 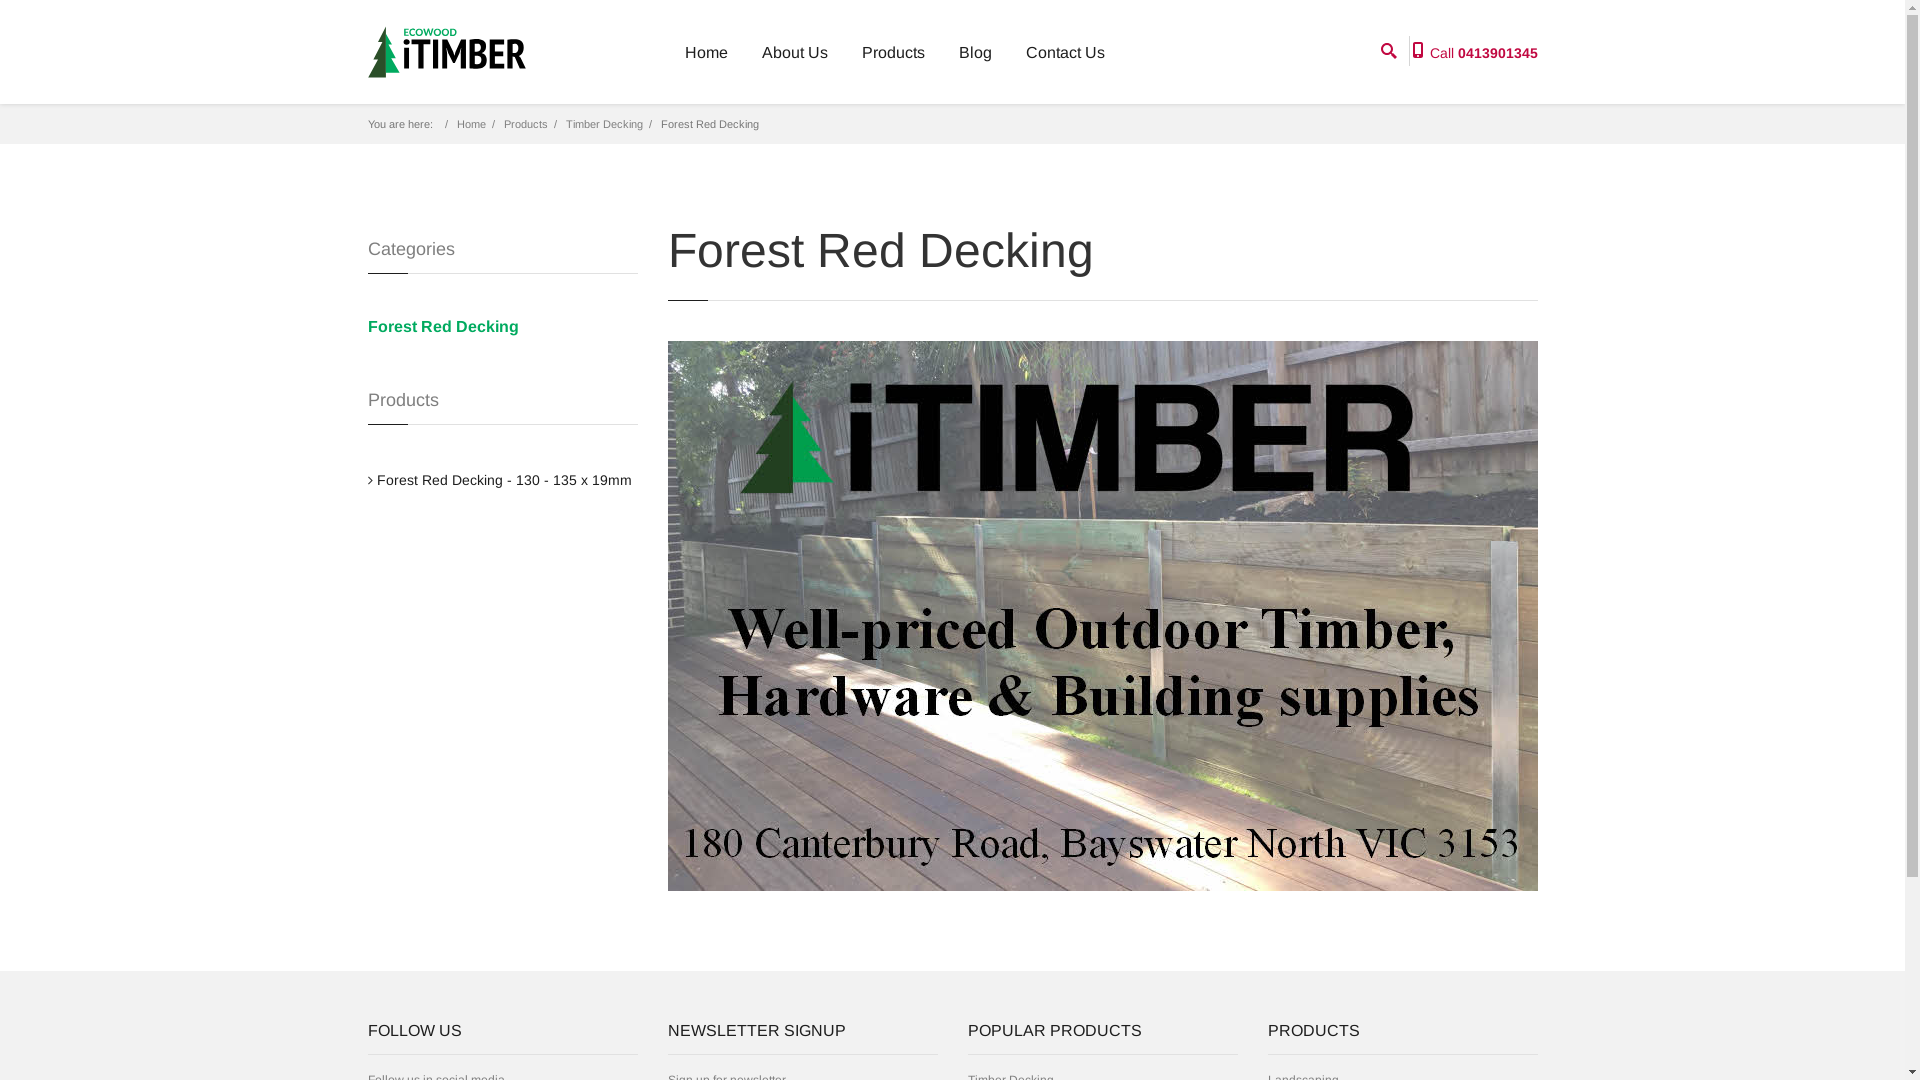 I want to click on Home, so click(x=706, y=53).